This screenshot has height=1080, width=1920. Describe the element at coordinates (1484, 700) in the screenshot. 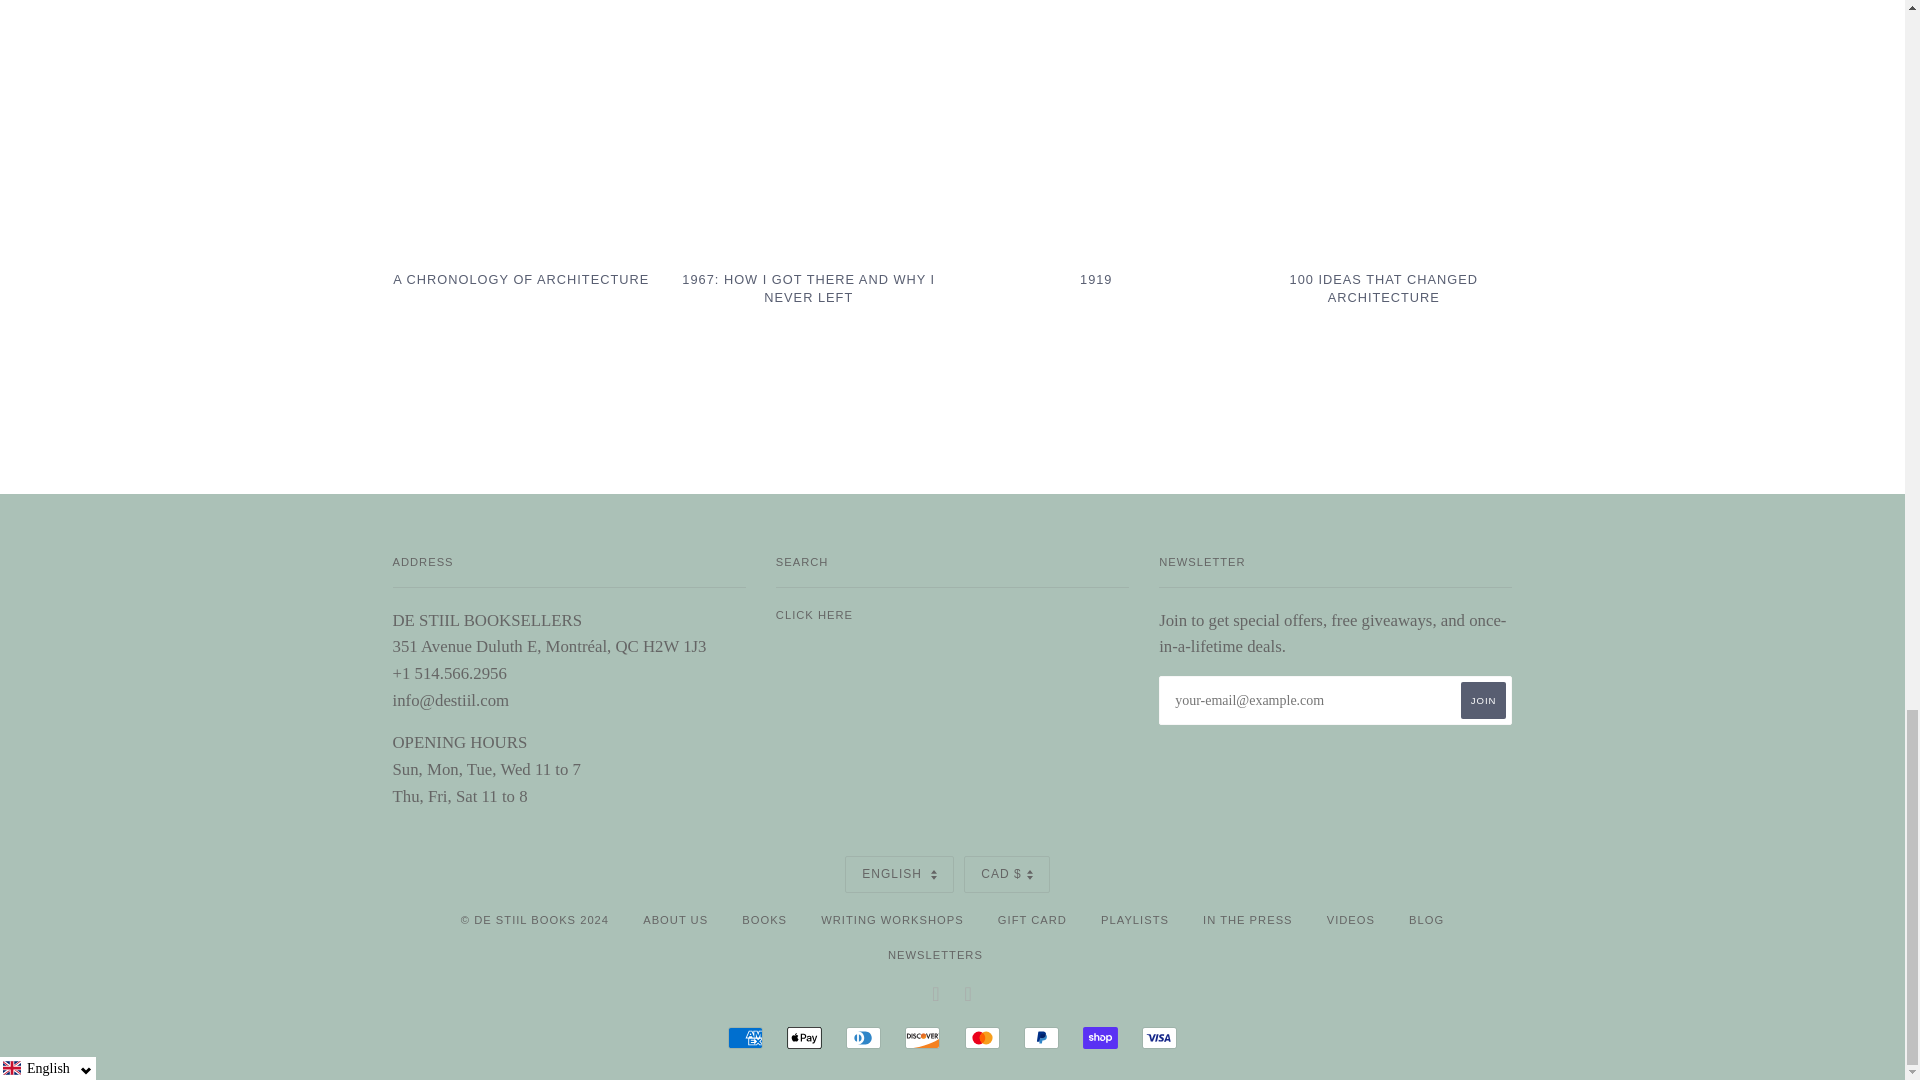

I see `Join` at that location.